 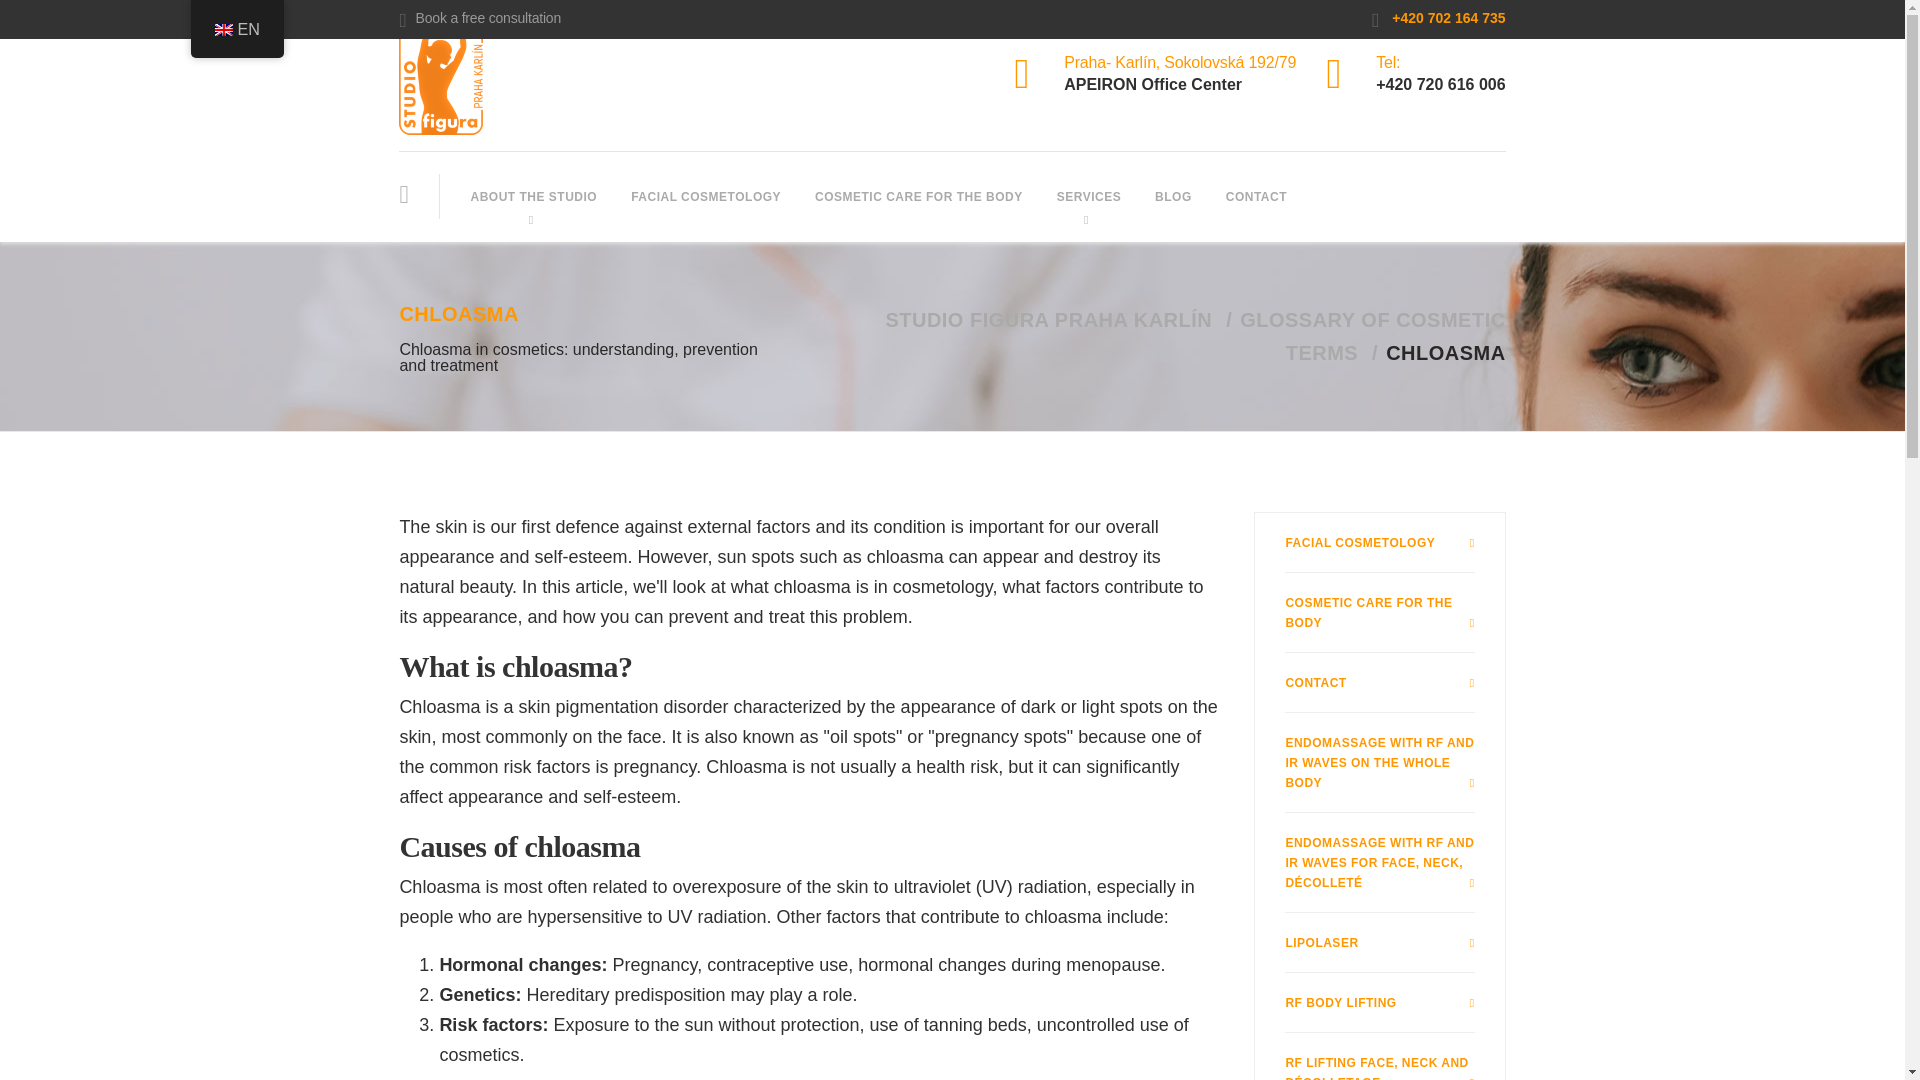 What do you see at coordinates (706, 196) in the screenshot?
I see `FACIAL COSMETOLOGY` at bounding box center [706, 196].